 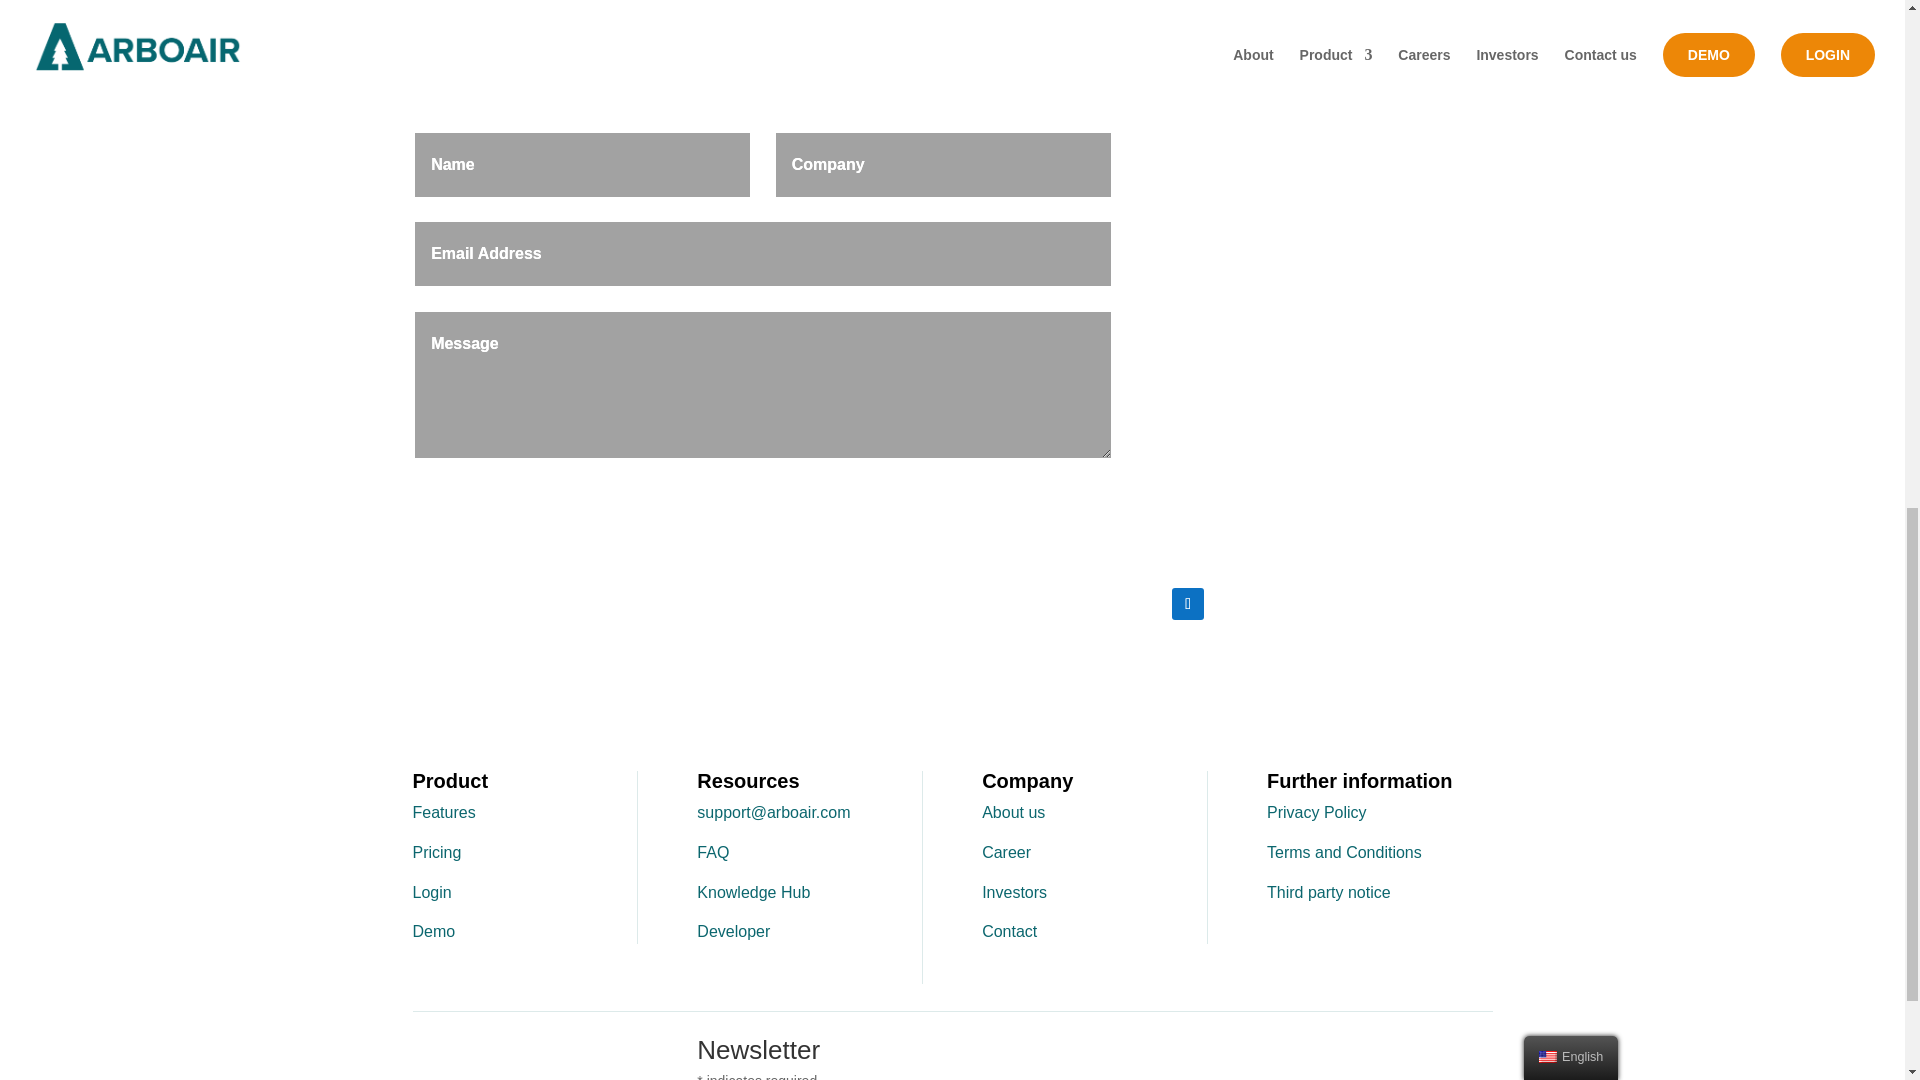 I want to click on Contact, so click(x=1008, y=931).